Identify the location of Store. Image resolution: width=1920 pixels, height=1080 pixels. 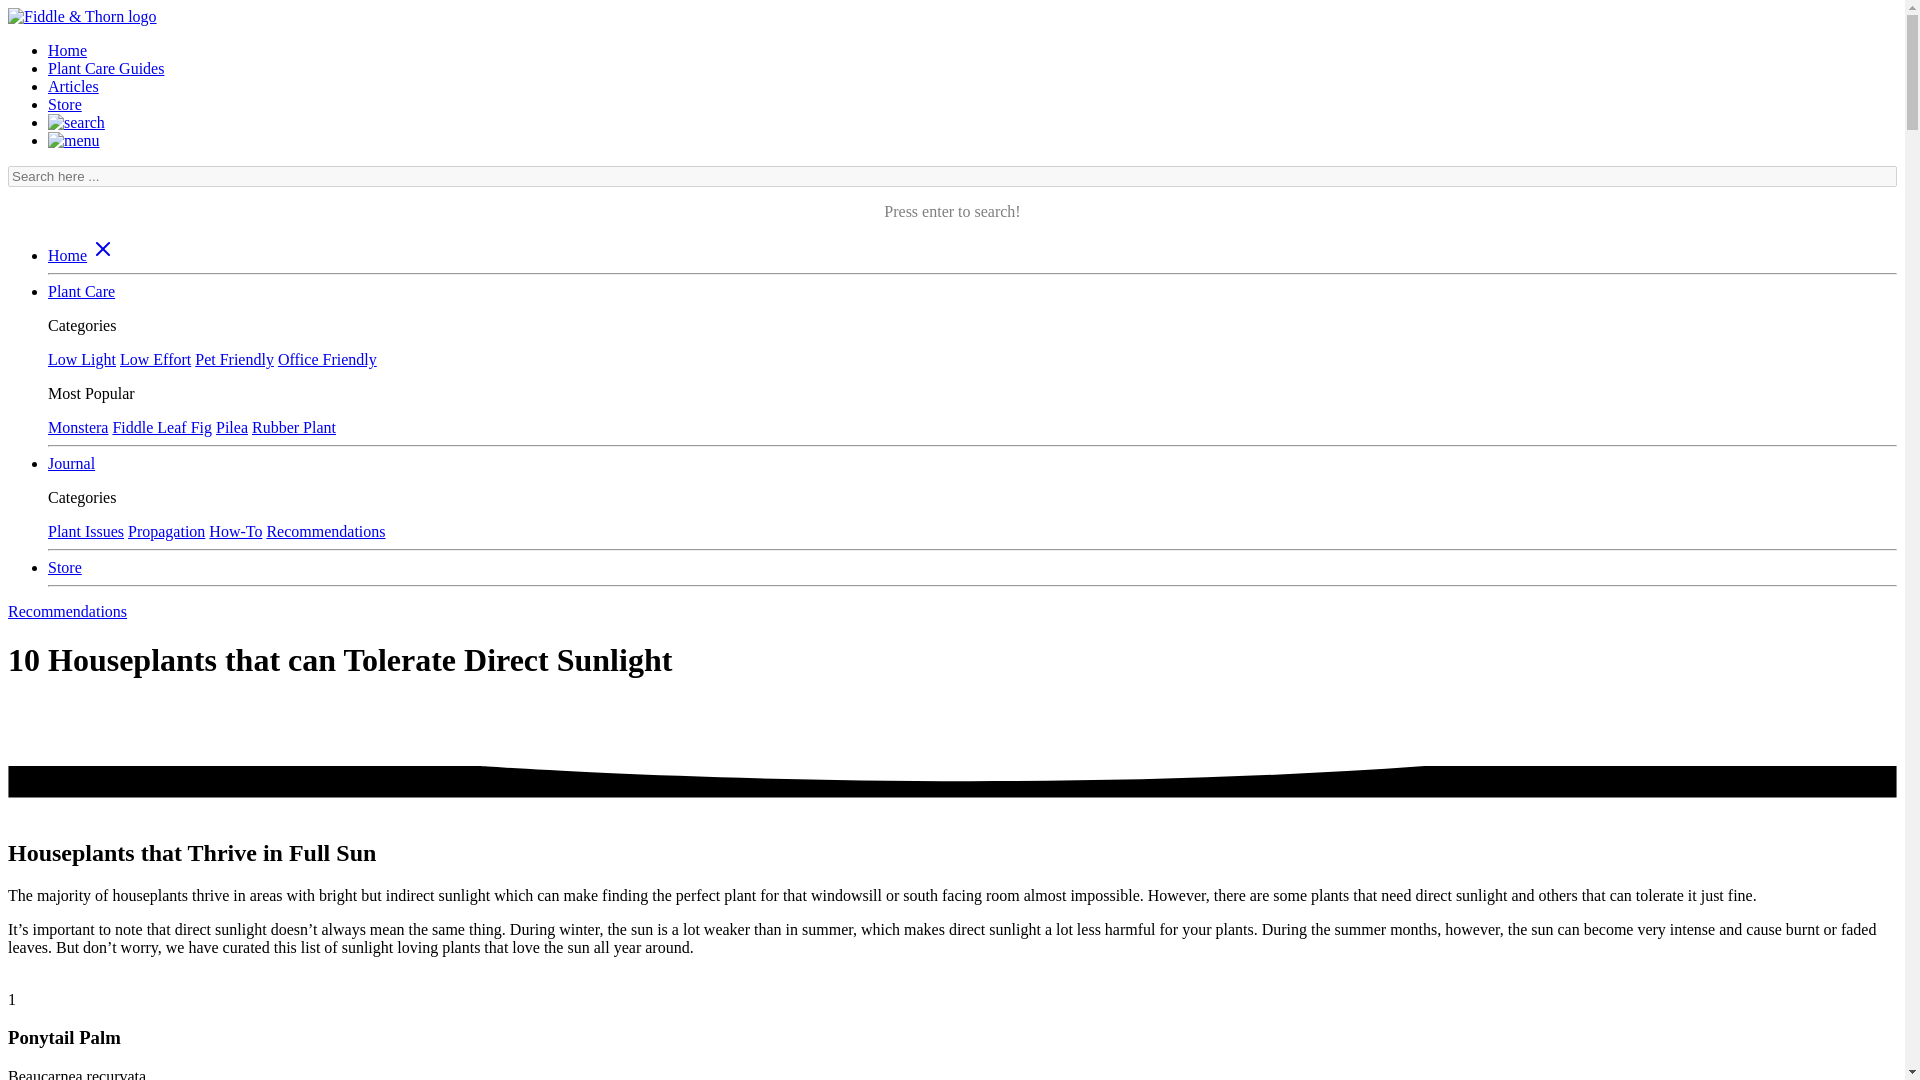
(65, 567).